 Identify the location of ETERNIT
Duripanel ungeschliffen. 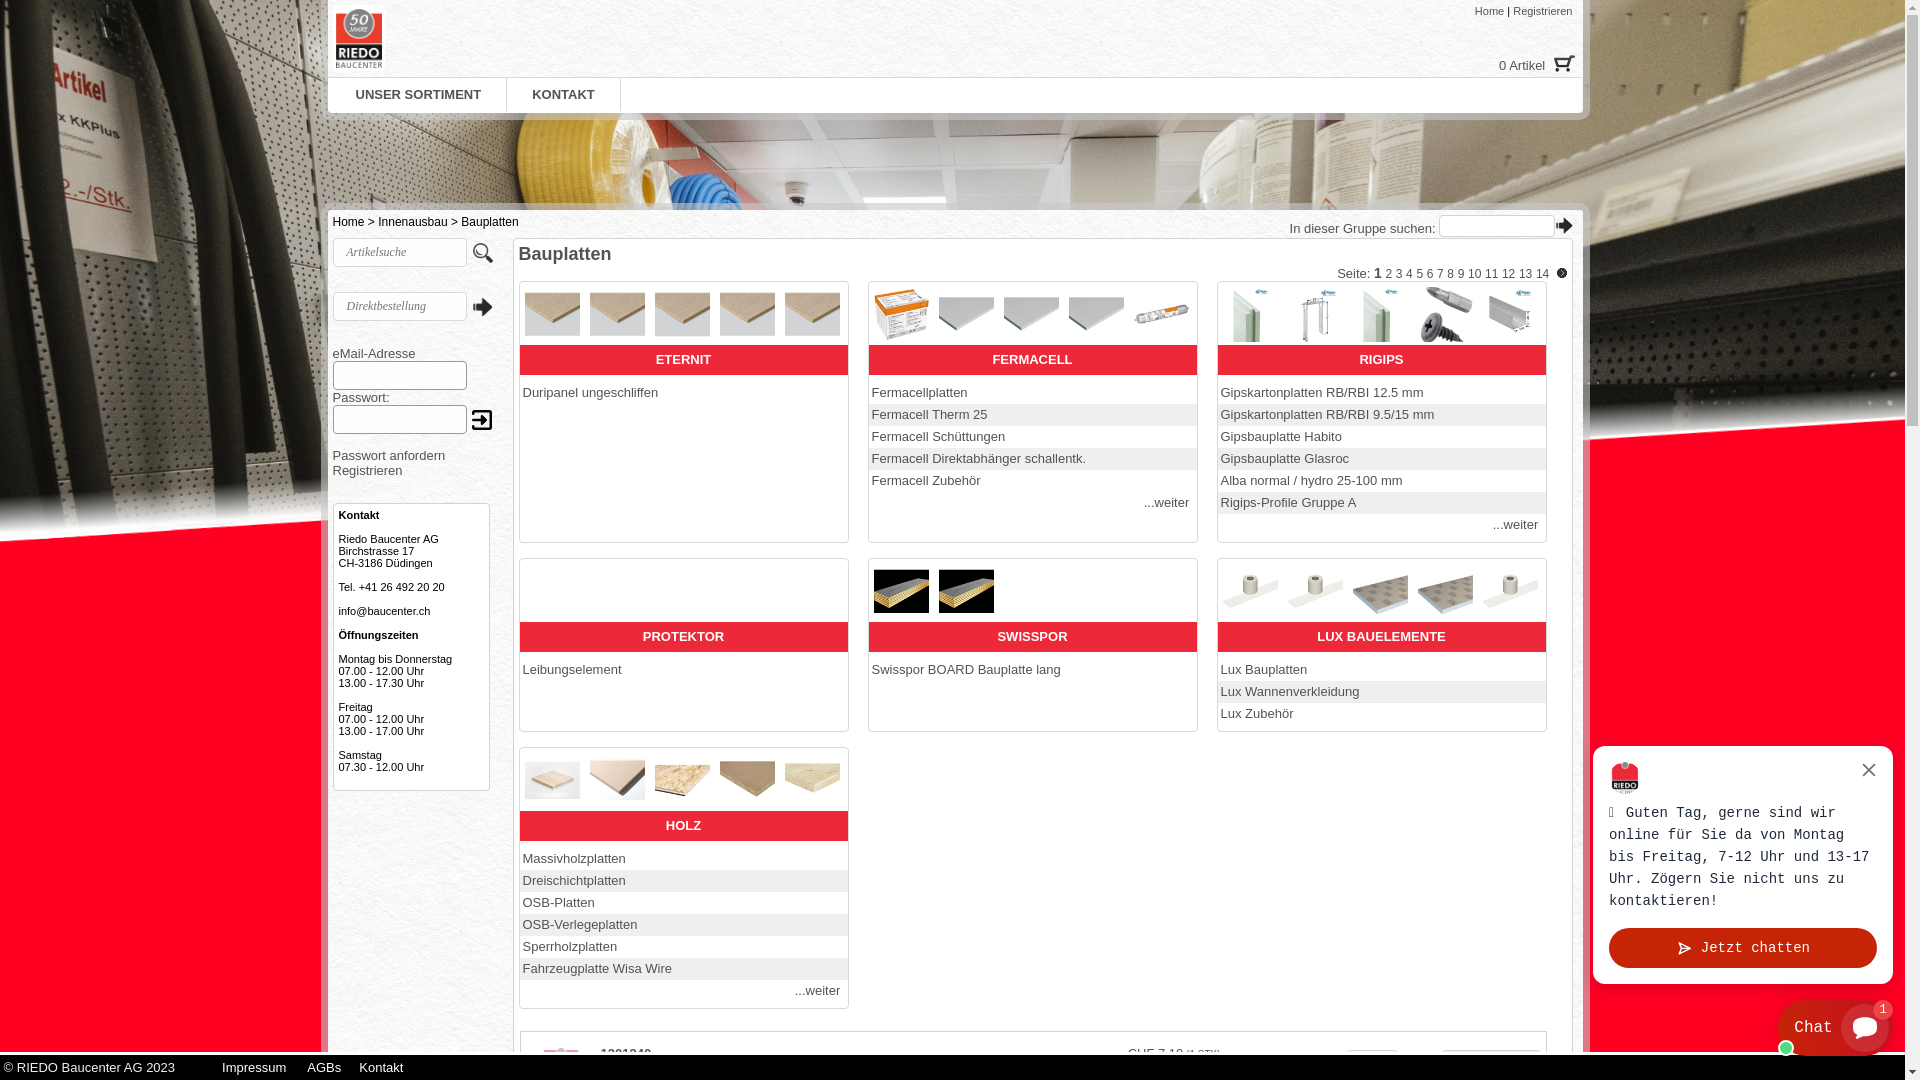
(684, 343).